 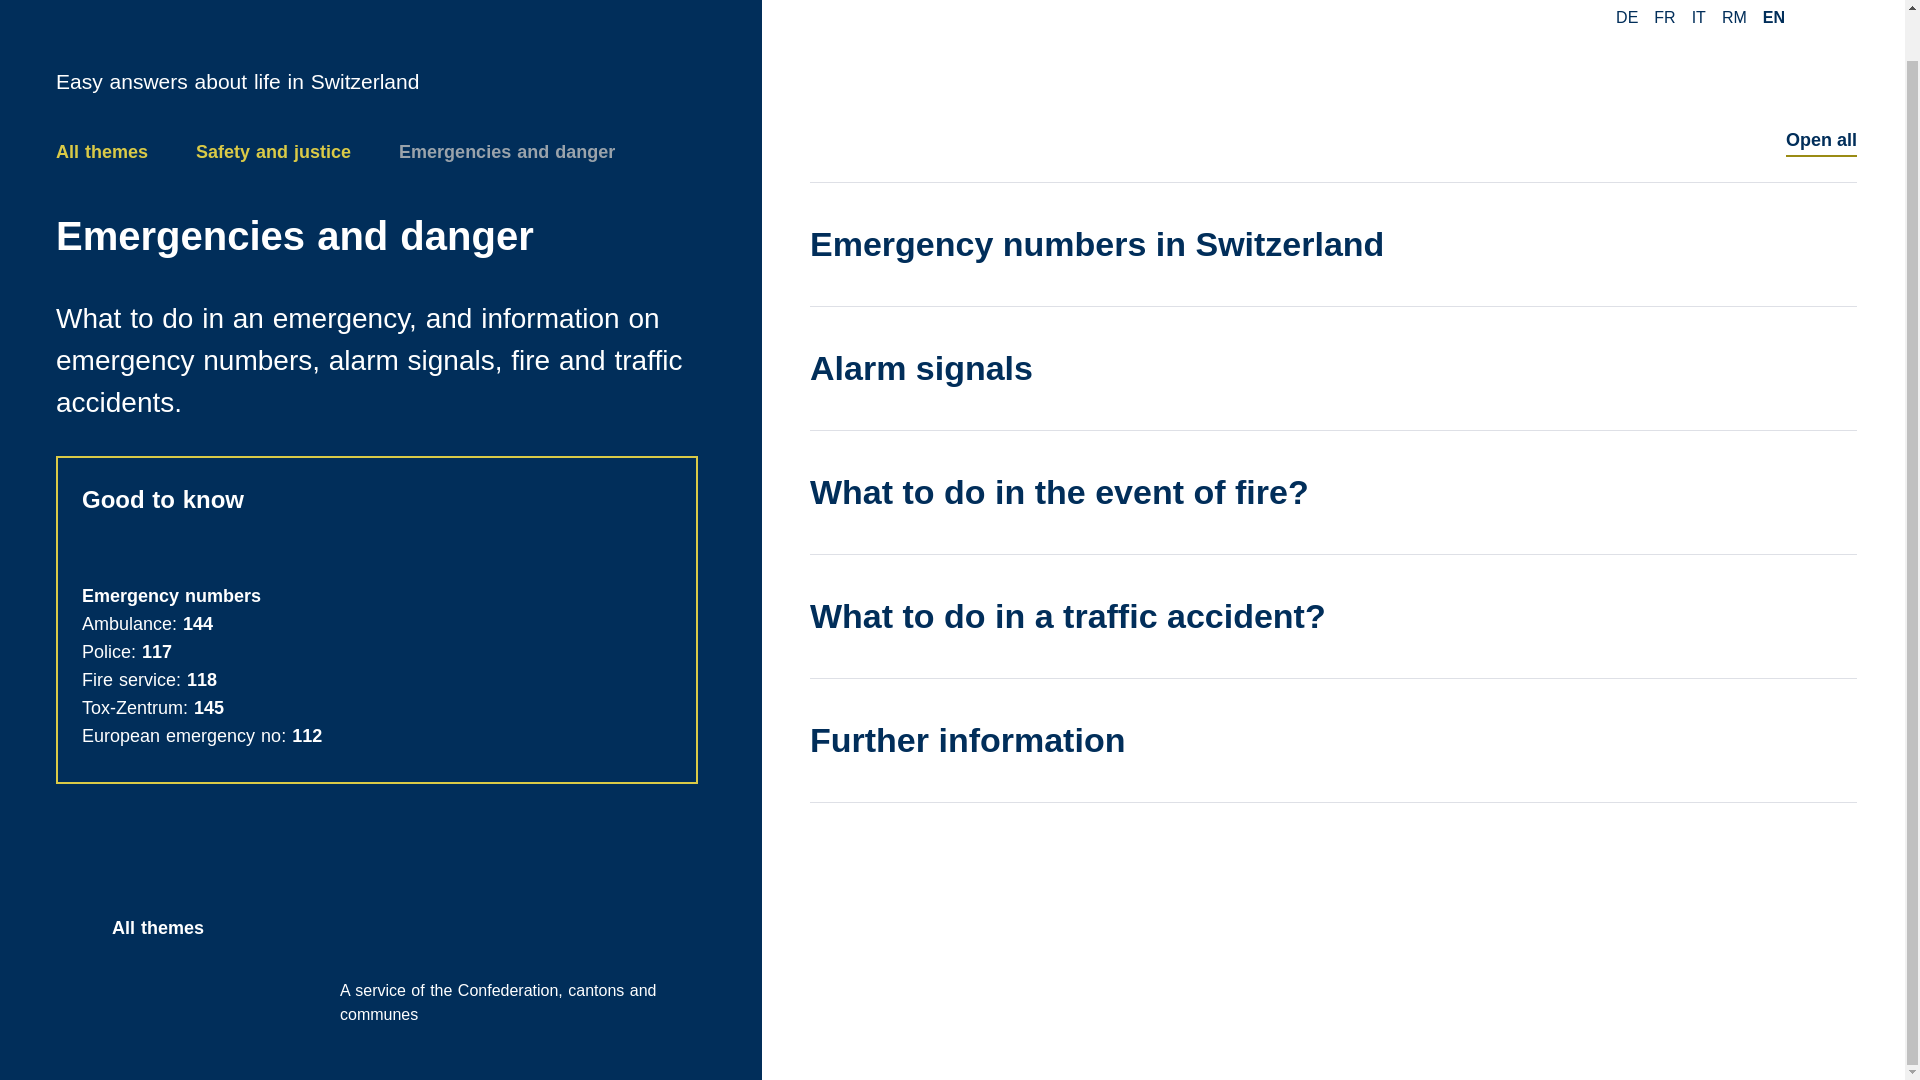 What do you see at coordinates (1664, 18) in the screenshot?
I see `FR` at bounding box center [1664, 18].